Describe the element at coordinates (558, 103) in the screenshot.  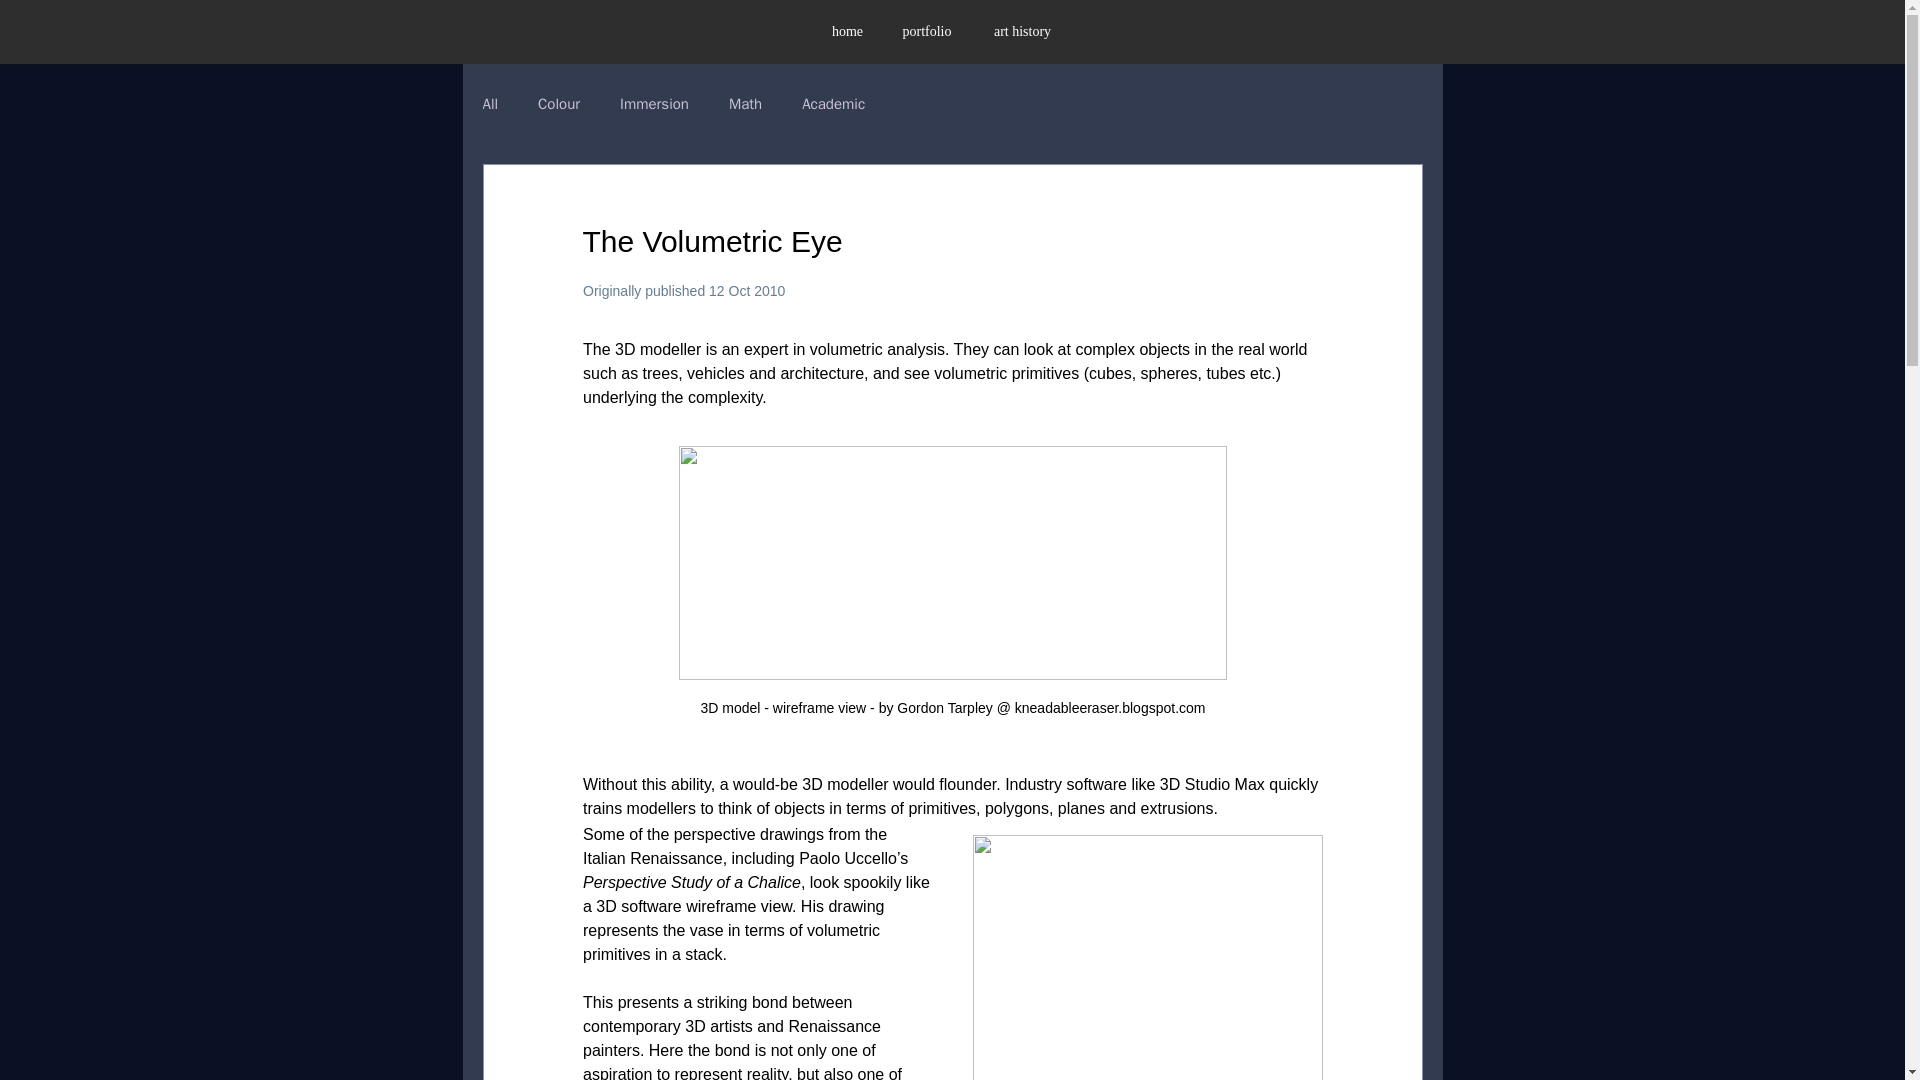
I see `Colour` at that location.